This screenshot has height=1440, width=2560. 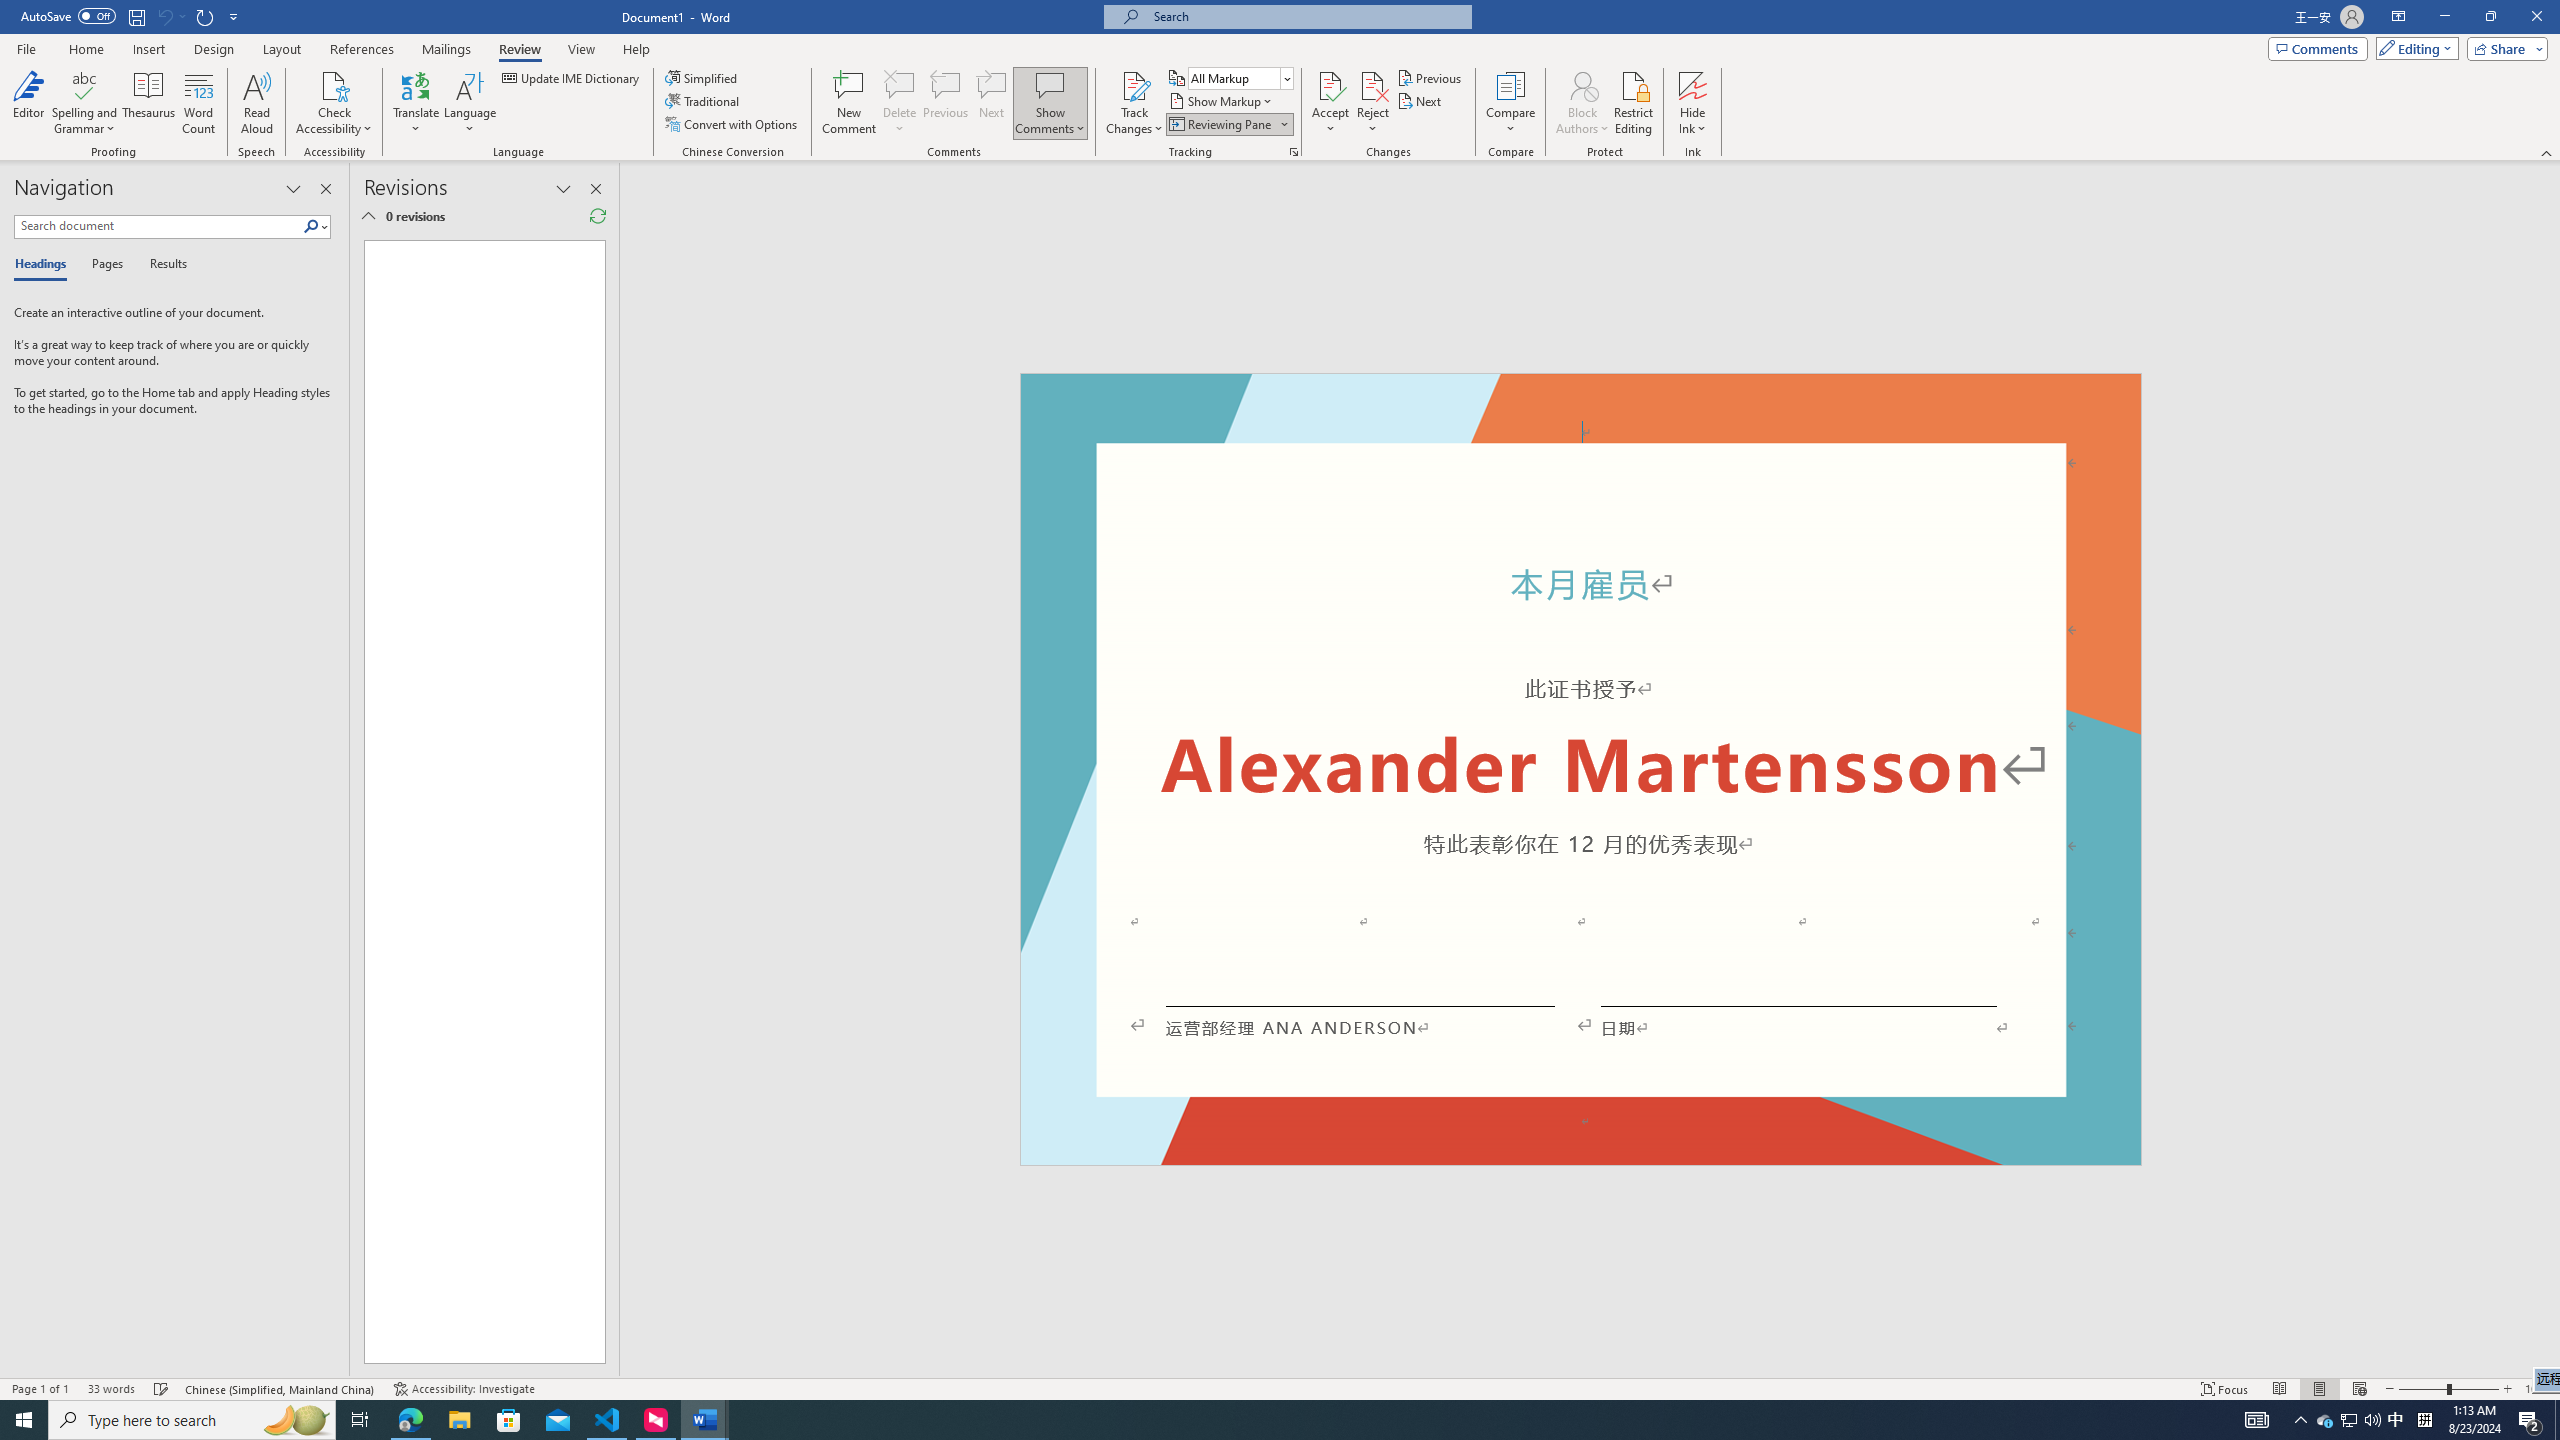 What do you see at coordinates (164, 16) in the screenshot?
I see `Can't Undo` at bounding box center [164, 16].